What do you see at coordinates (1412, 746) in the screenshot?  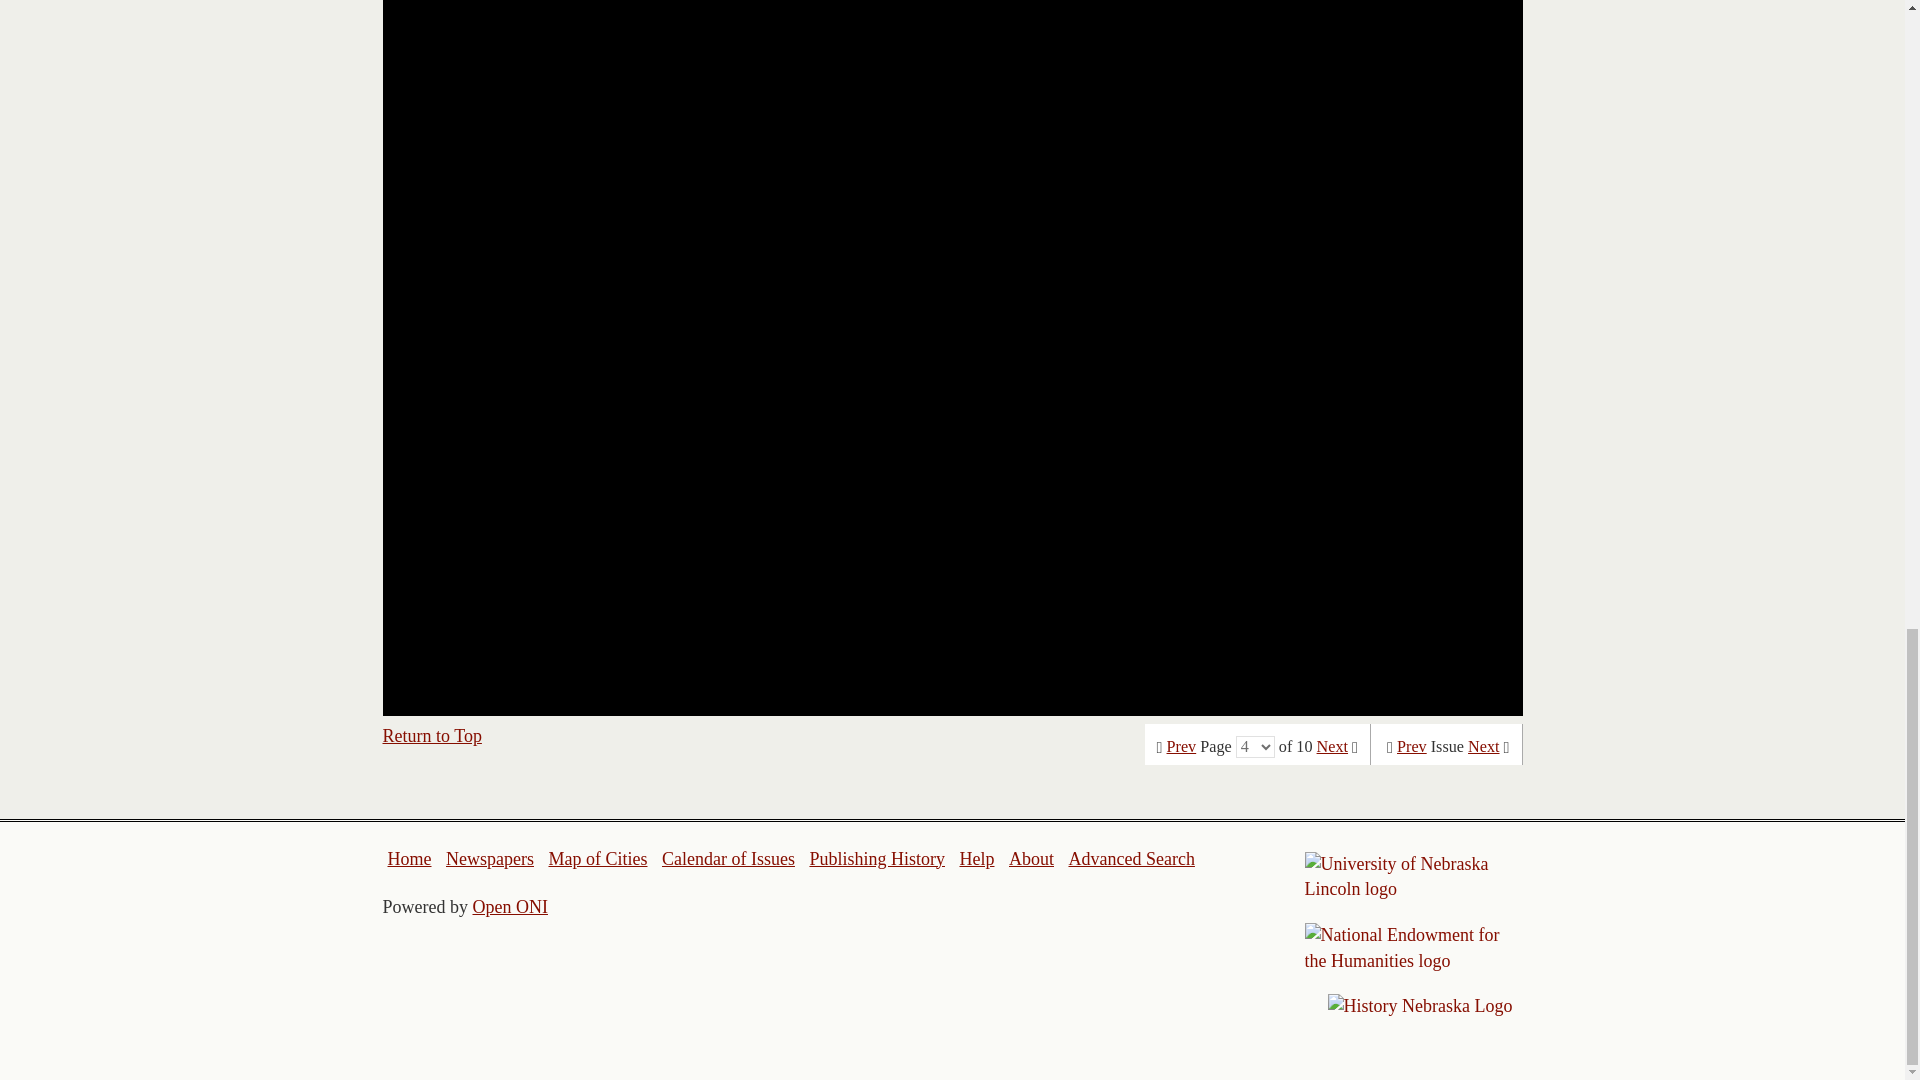 I see `Prev` at bounding box center [1412, 746].